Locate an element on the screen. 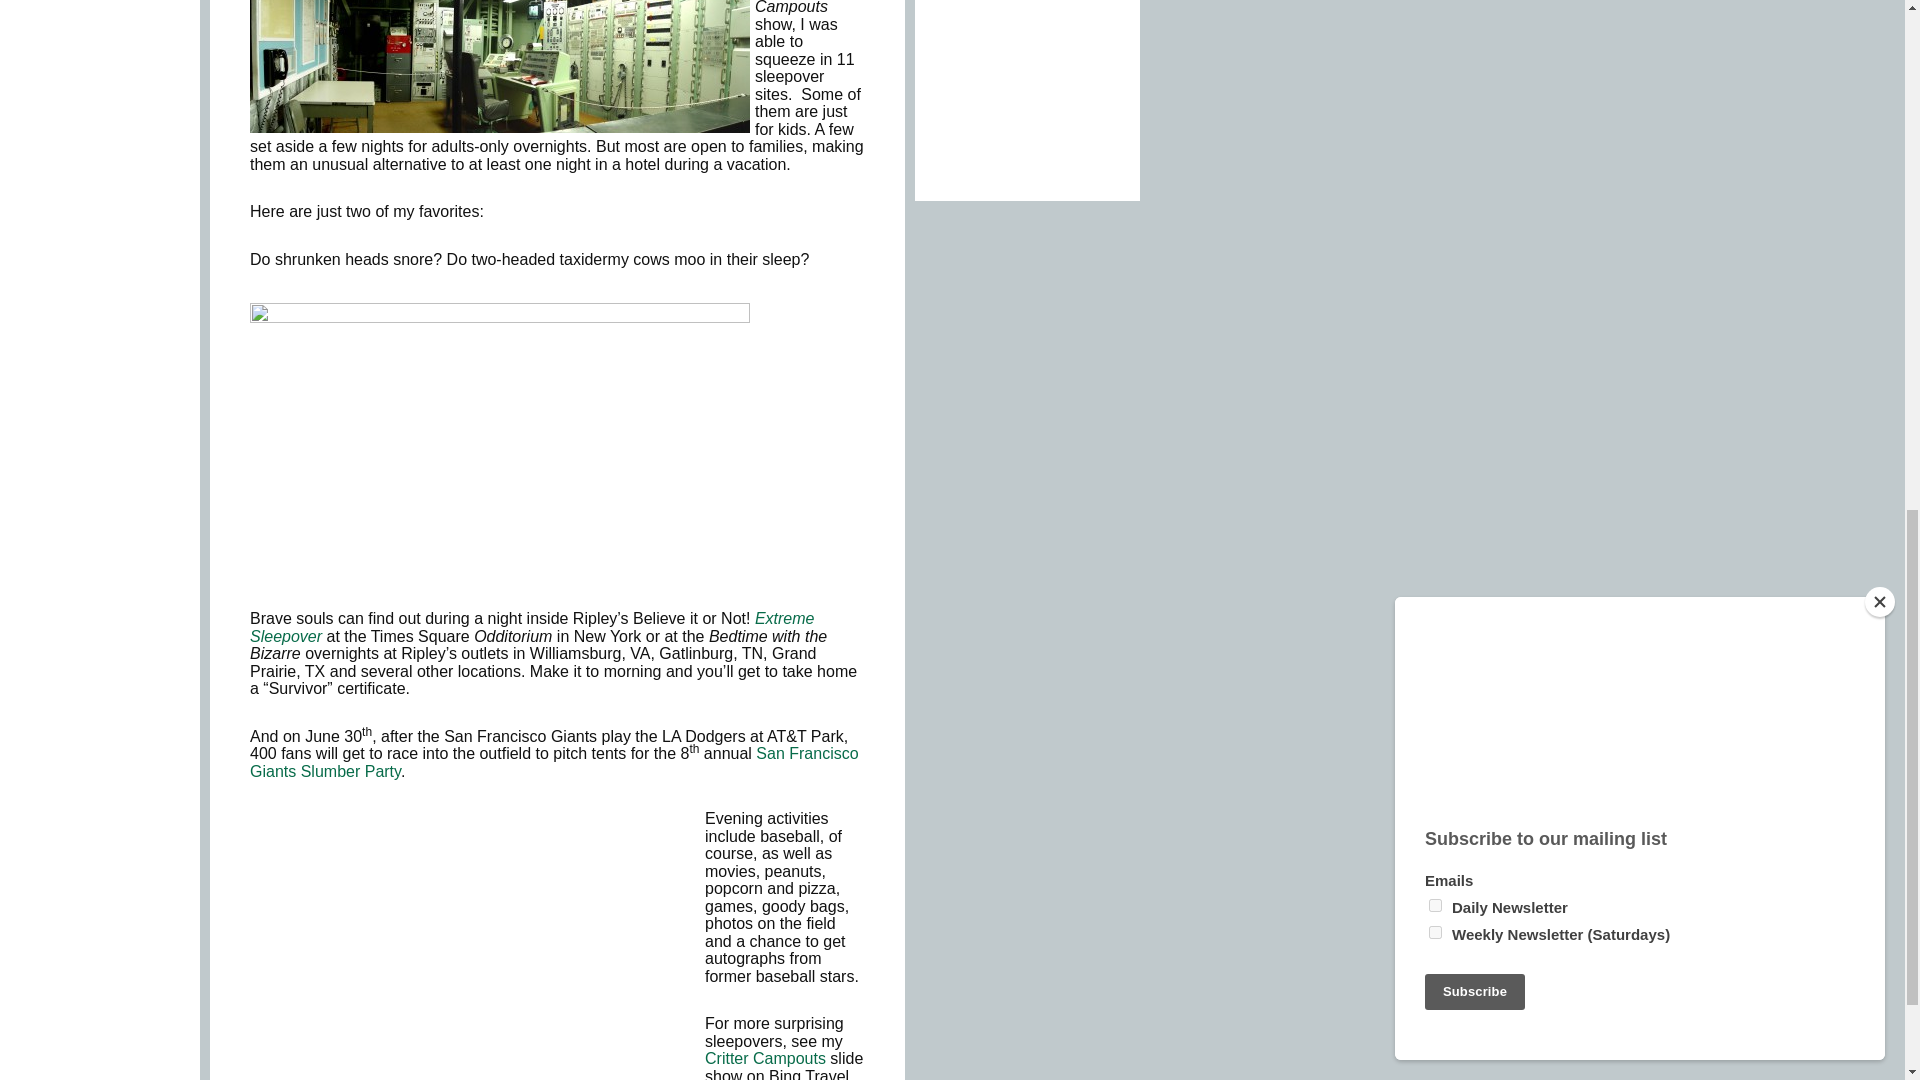  Advertisement is located at coordinates (1025, 88).